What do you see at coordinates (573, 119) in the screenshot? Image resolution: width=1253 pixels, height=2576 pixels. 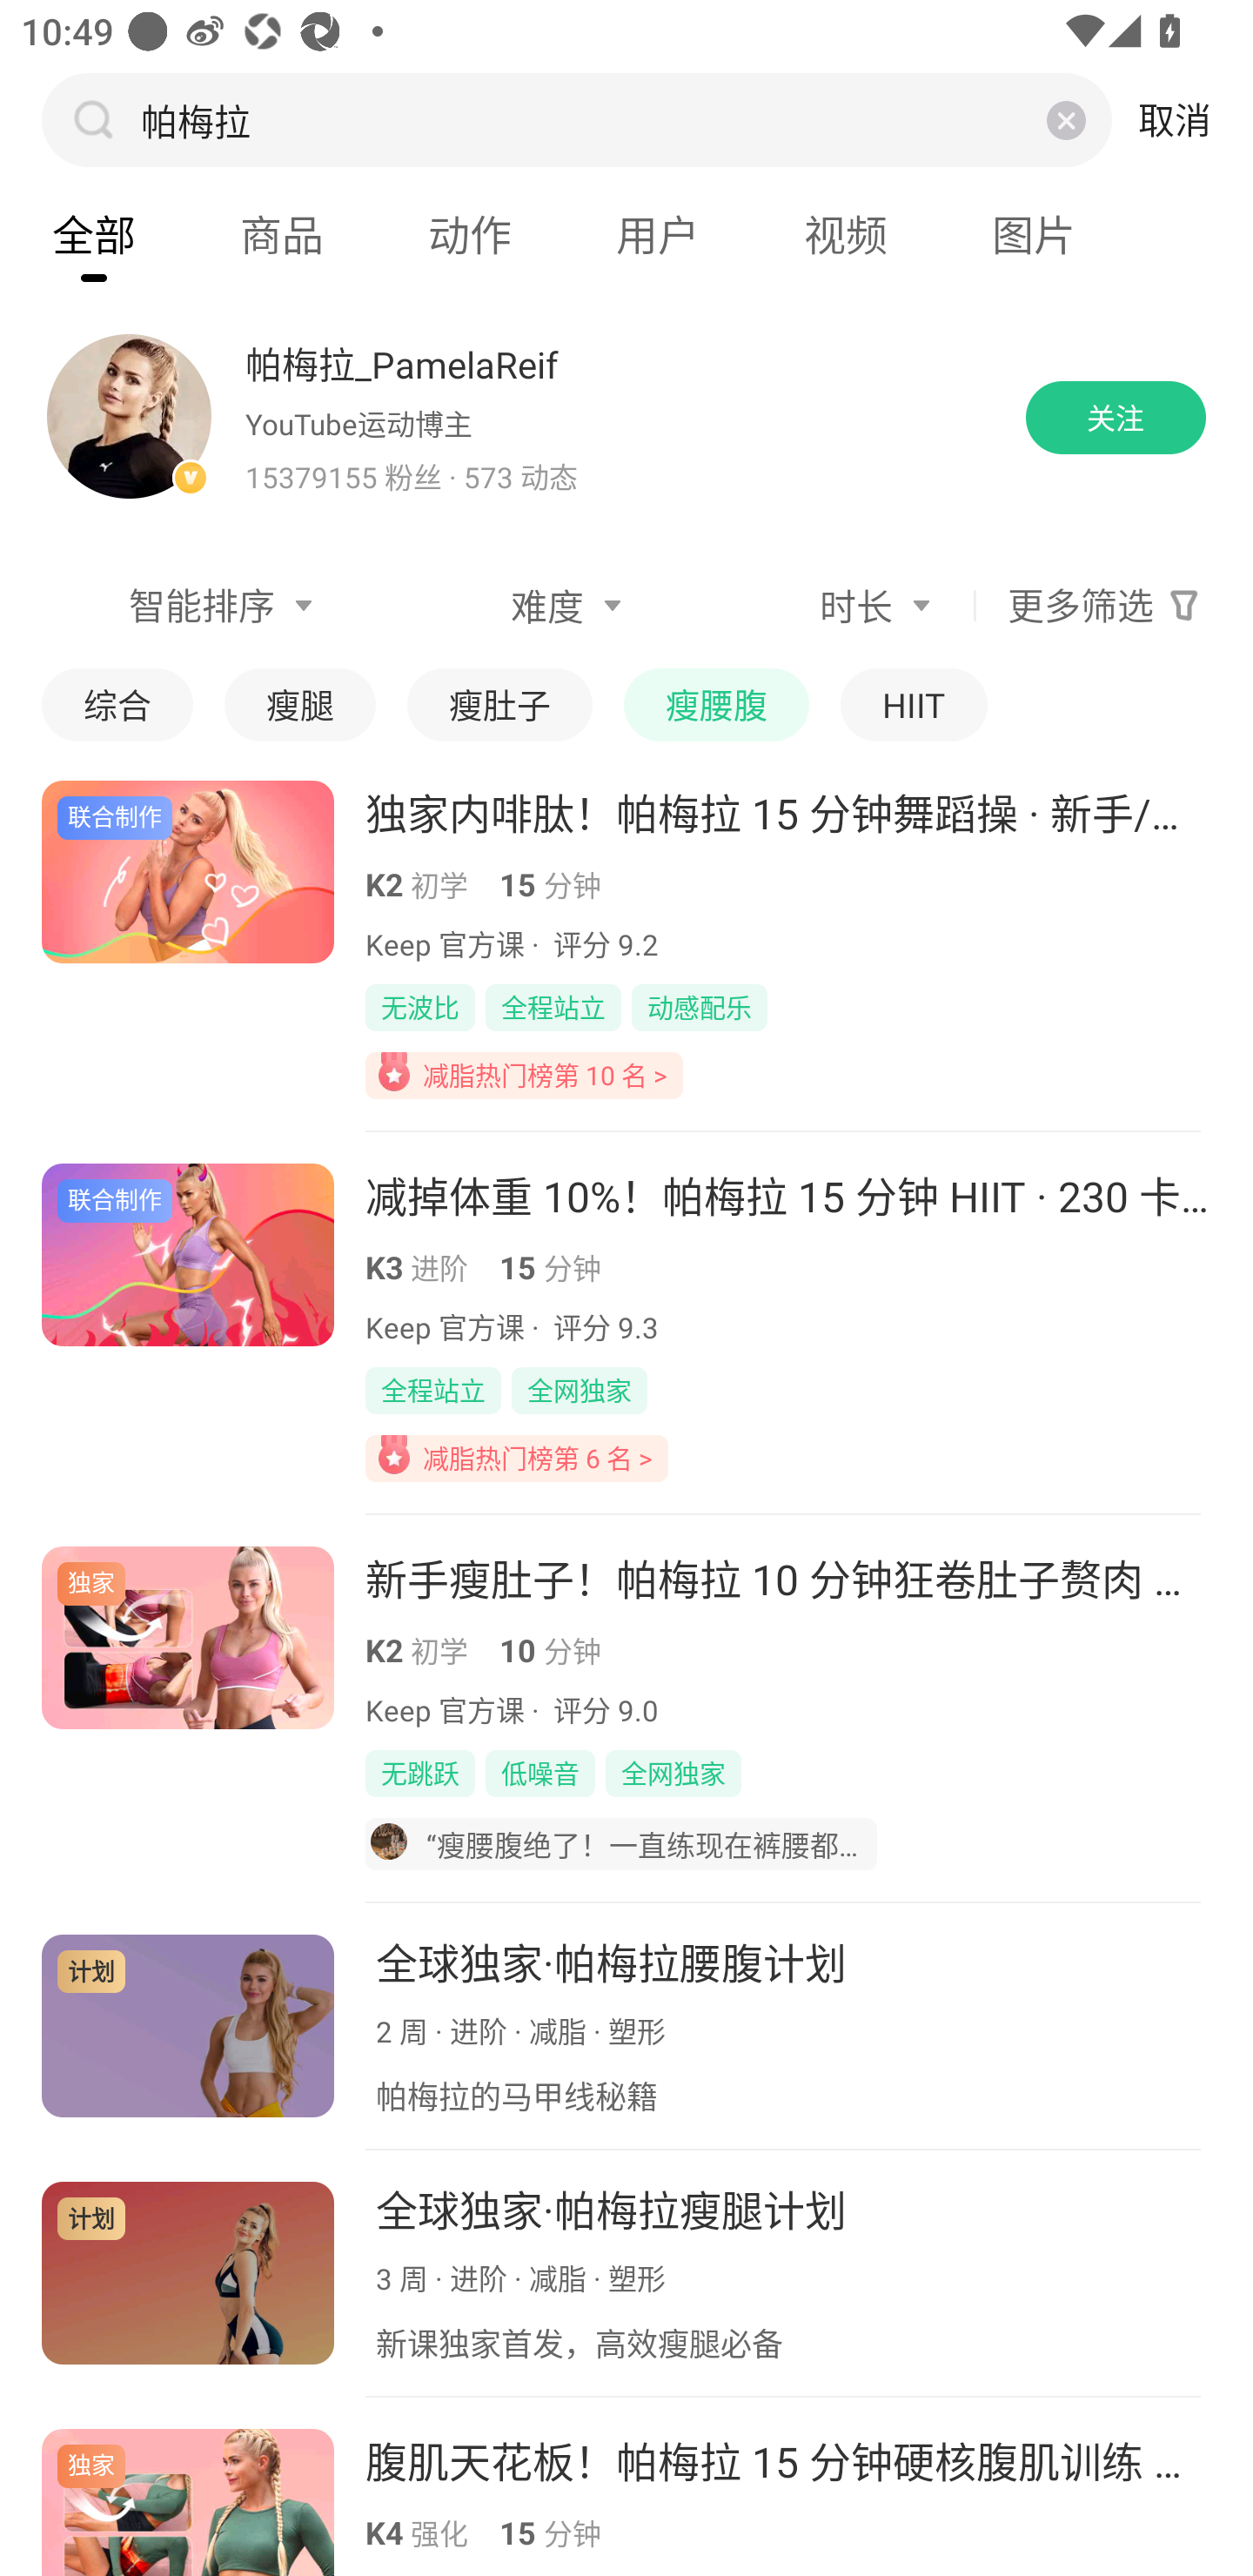 I see `帕梅拉 EditSearch` at bounding box center [573, 119].